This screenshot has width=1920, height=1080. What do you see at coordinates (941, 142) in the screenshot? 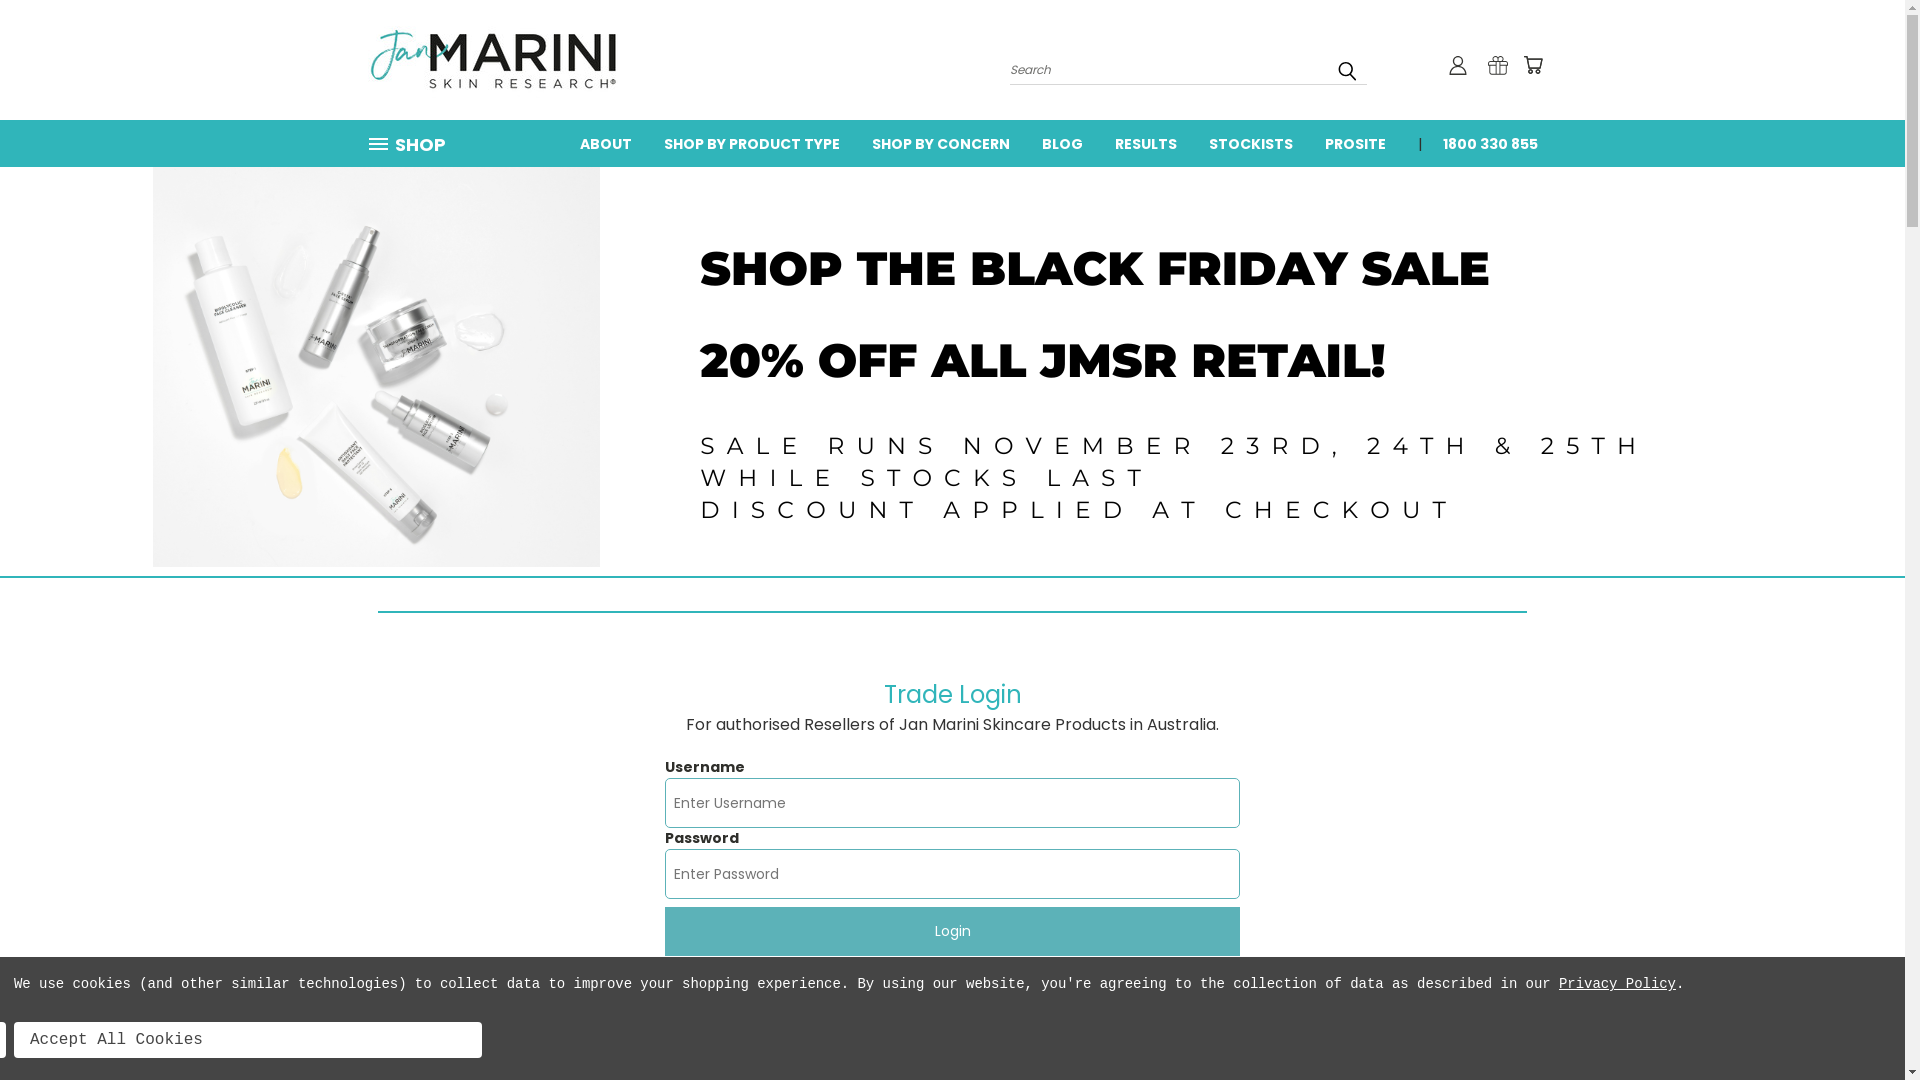
I see `SHOP BY CONCERN` at bounding box center [941, 142].